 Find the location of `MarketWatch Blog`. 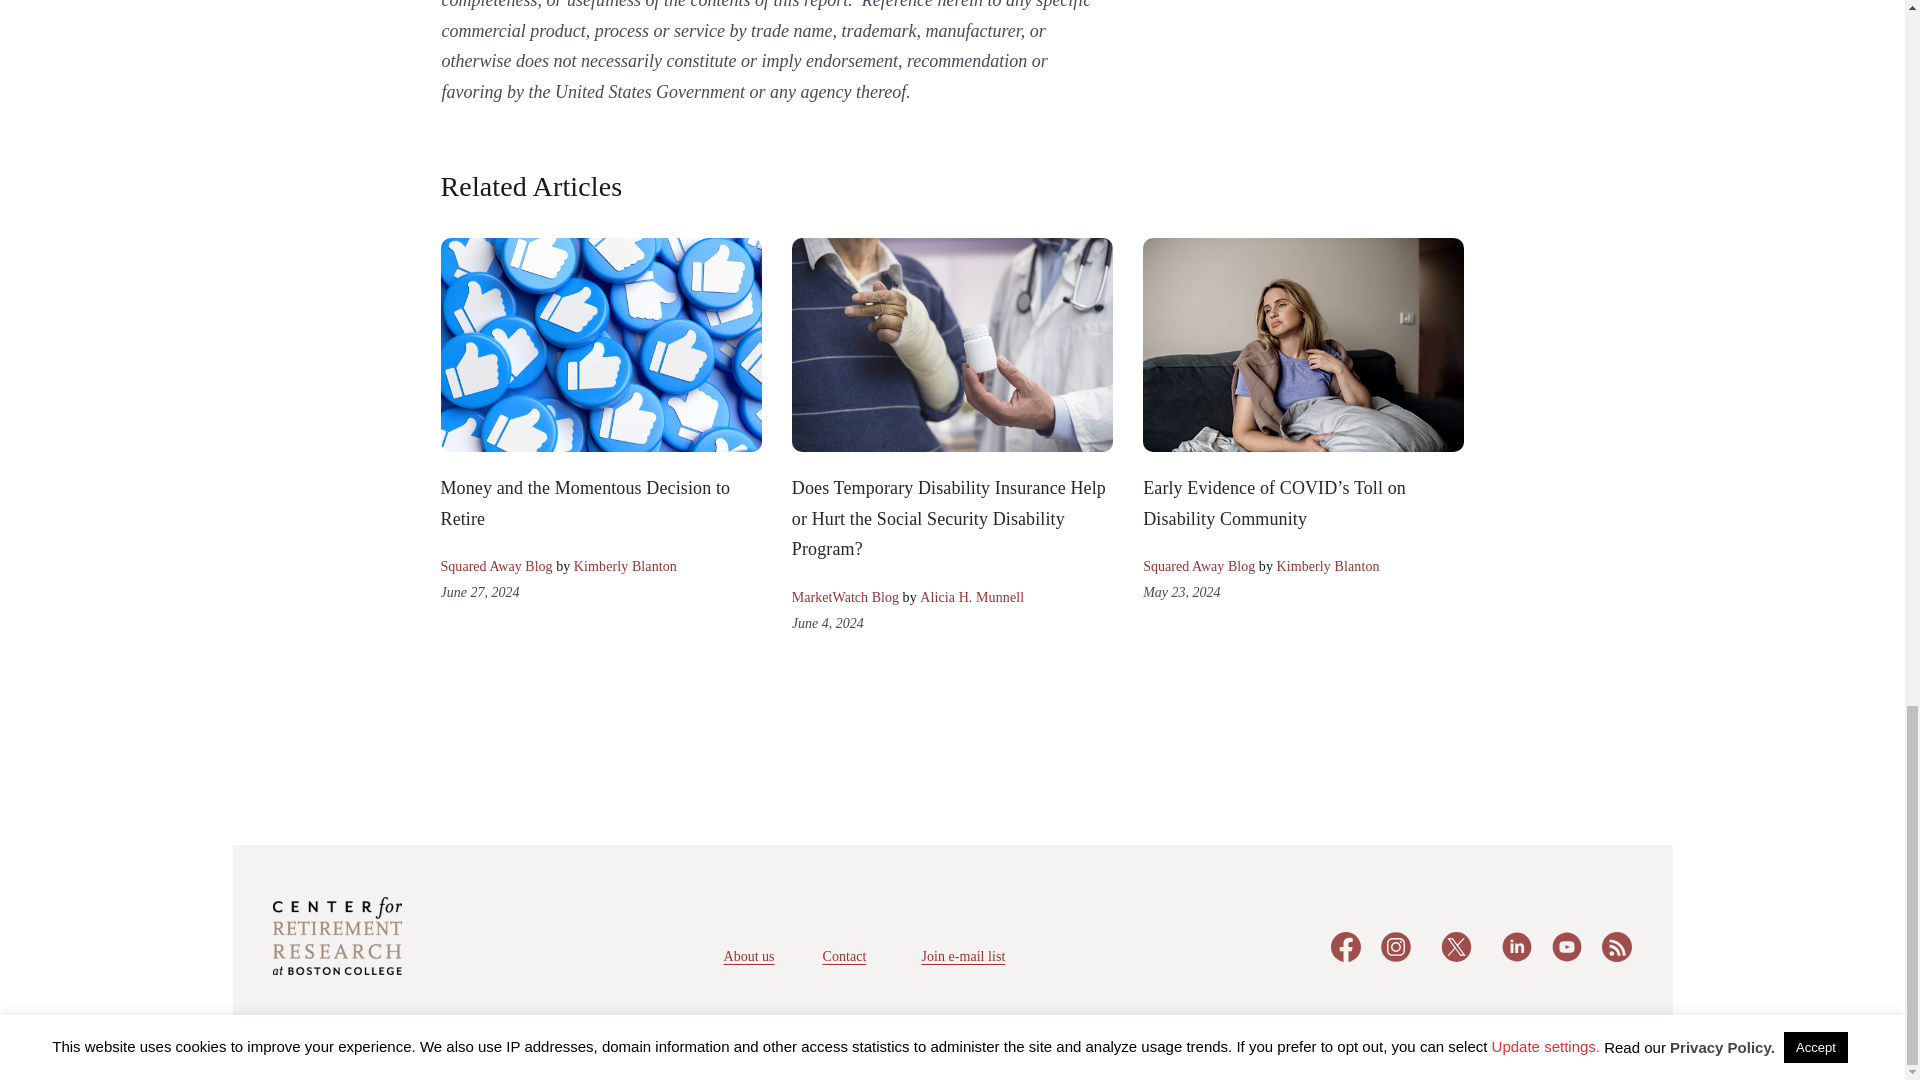

MarketWatch Blog is located at coordinates (844, 596).